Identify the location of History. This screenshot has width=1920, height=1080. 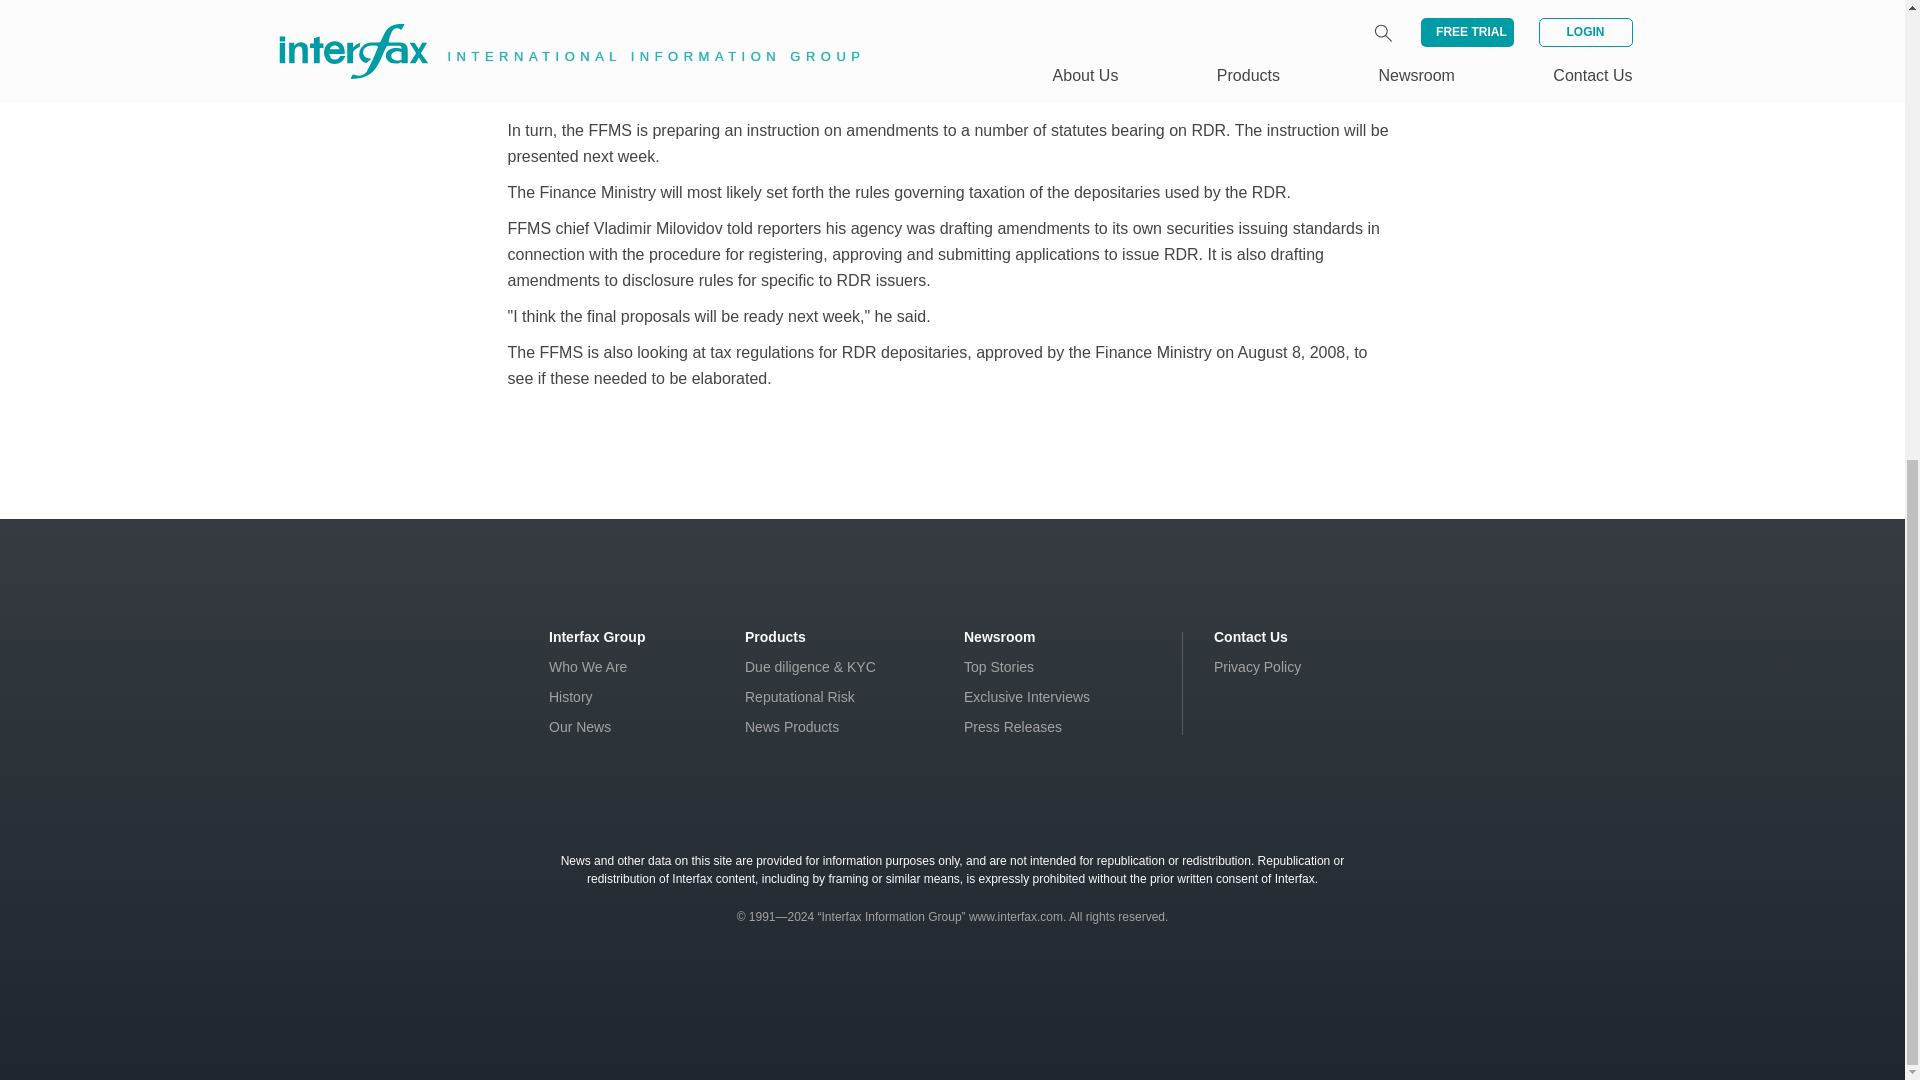
(571, 697).